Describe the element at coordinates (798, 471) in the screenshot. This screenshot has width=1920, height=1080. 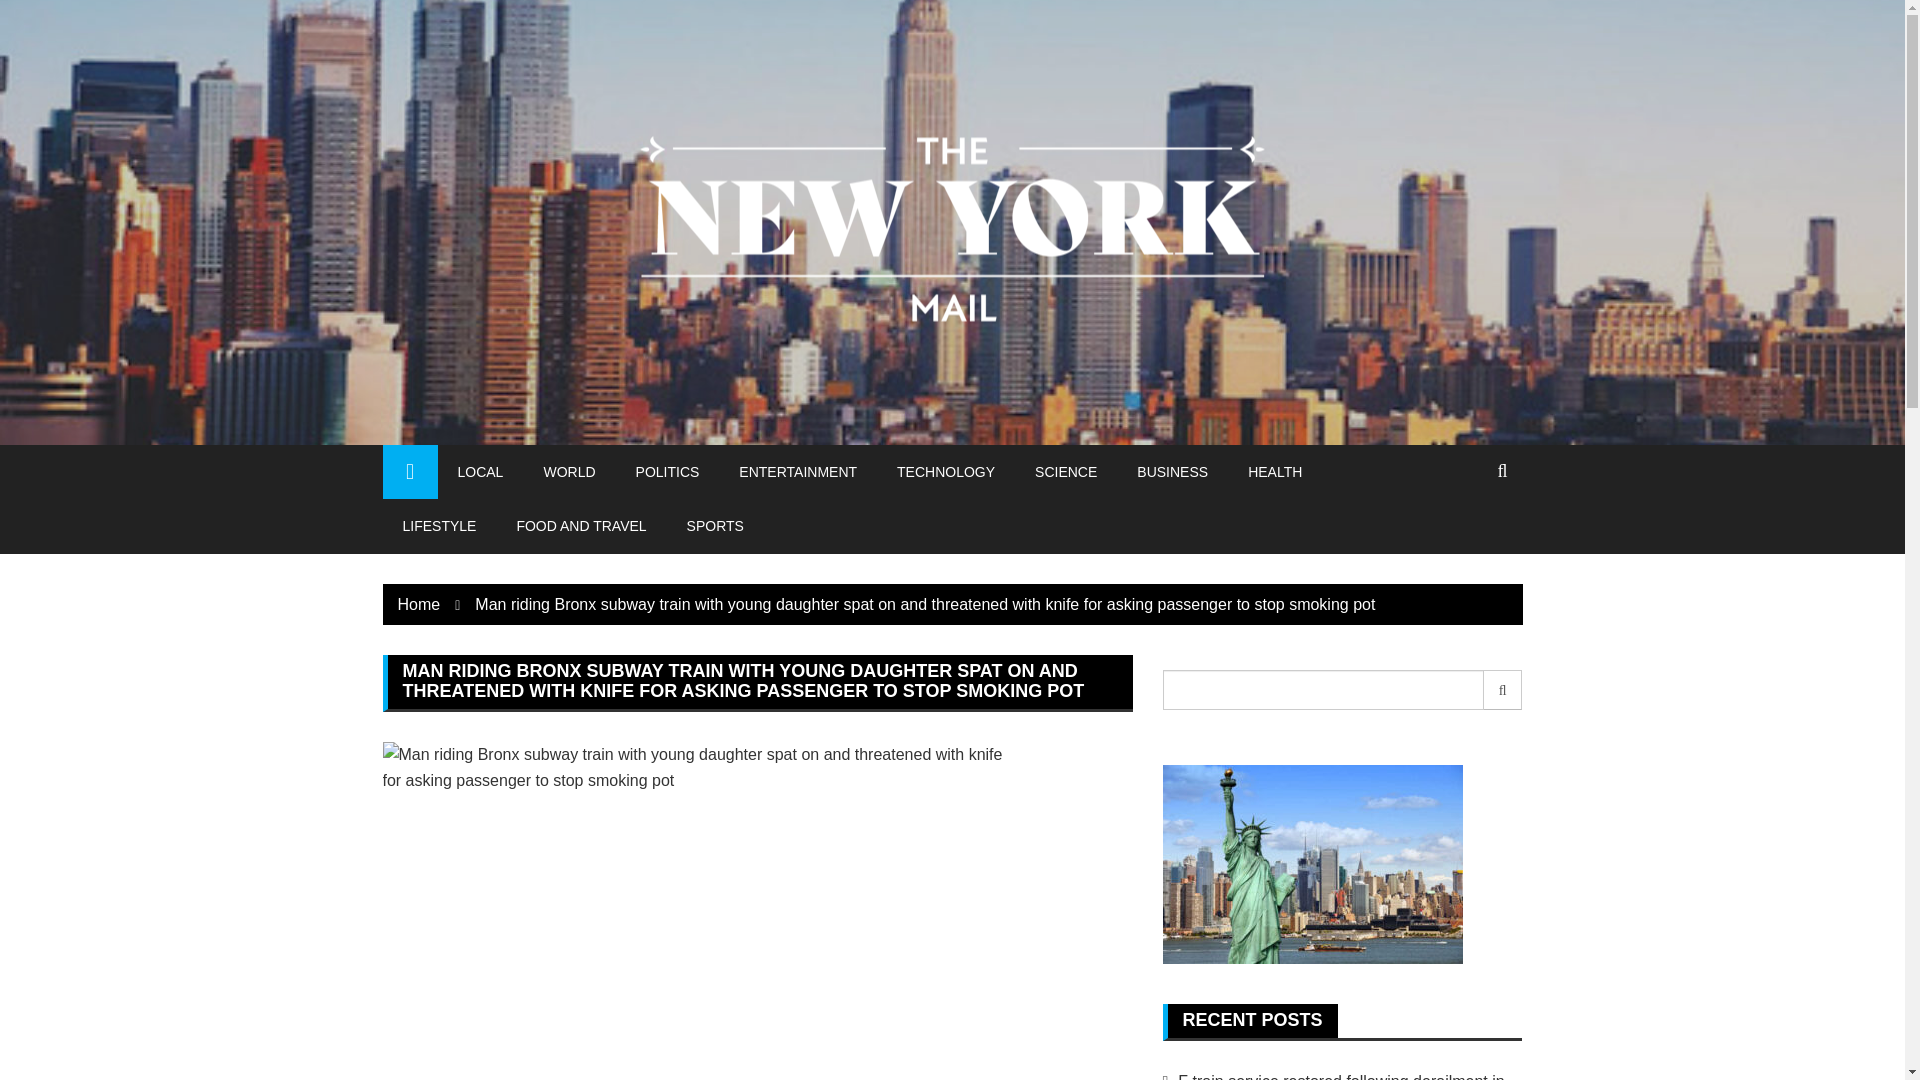
I see `ENTERTAINMENT` at that location.